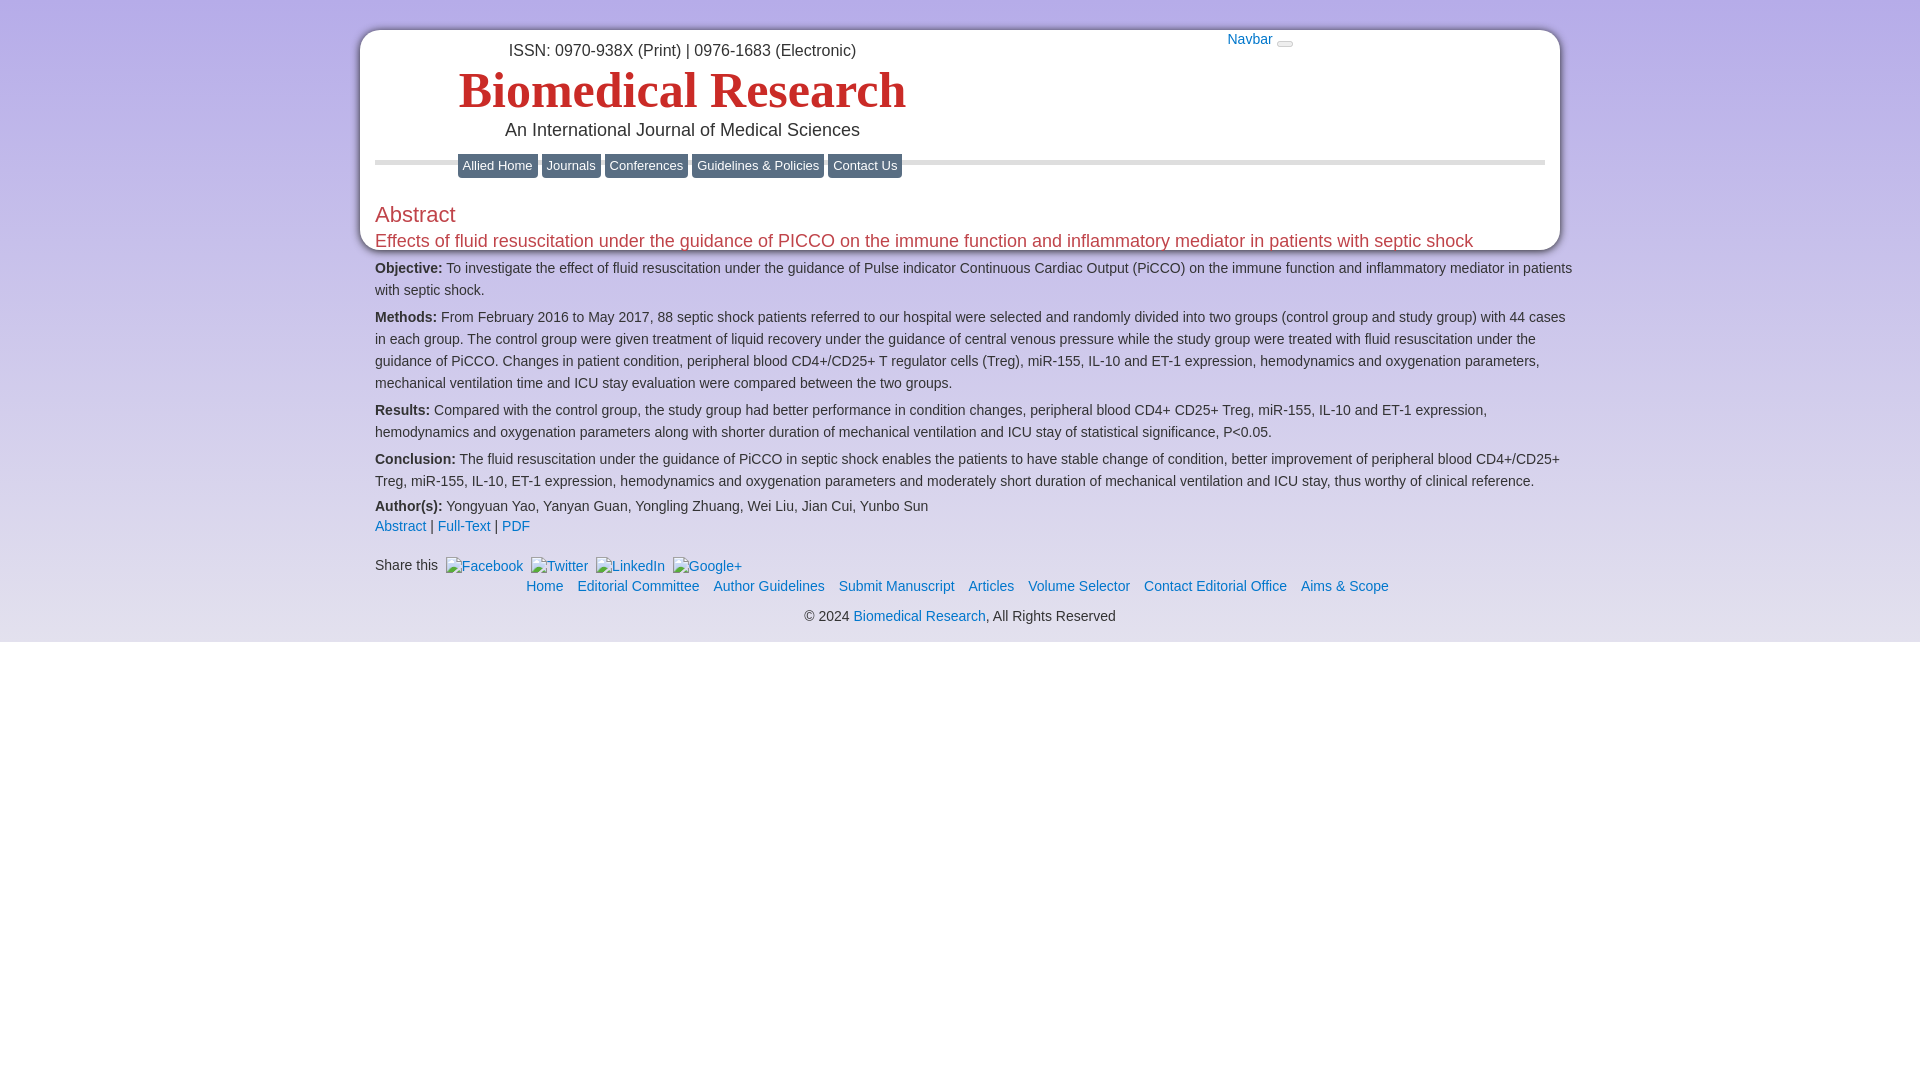 The image size is (1920, 1080). Describe the element at coordinates (464, 526) in the screenshot. I see `Full-Text` at that location.